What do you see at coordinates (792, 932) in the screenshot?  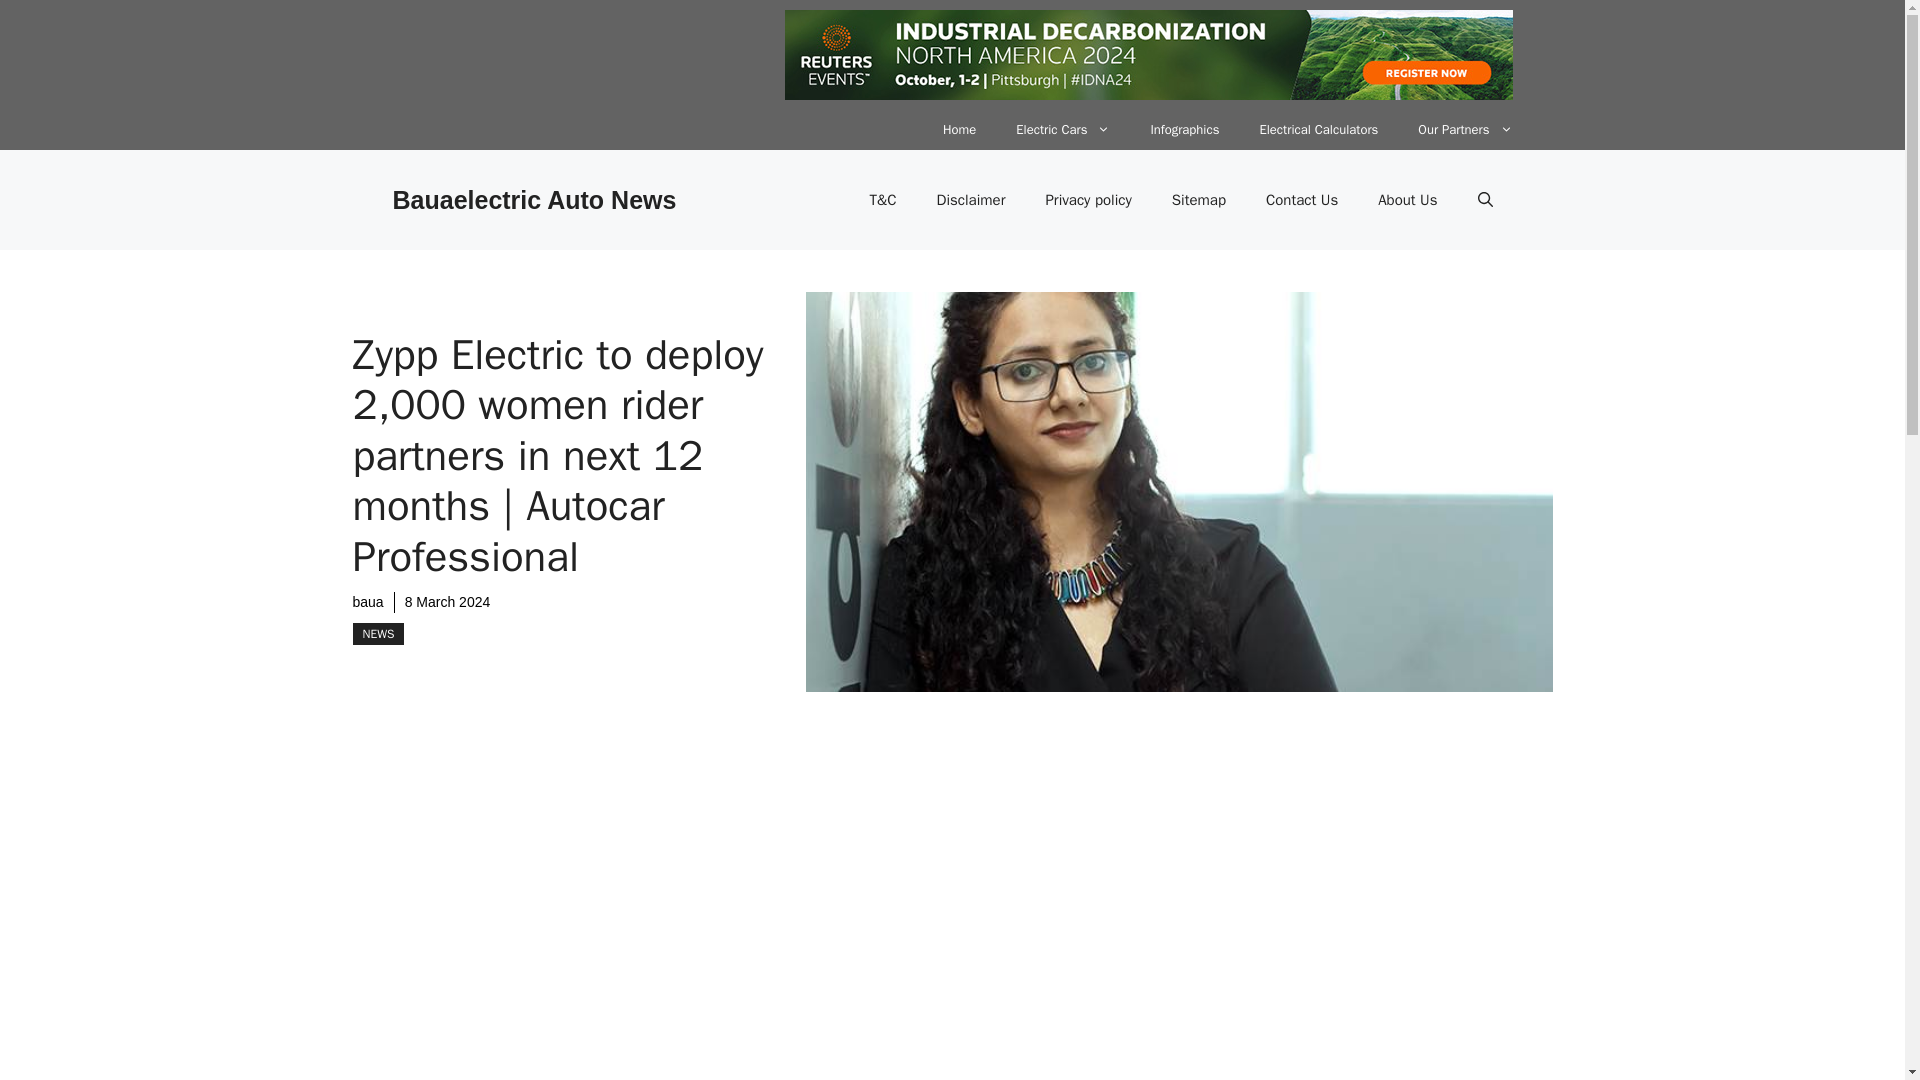 I see `Advertisement` at bounding box center [792, 932].